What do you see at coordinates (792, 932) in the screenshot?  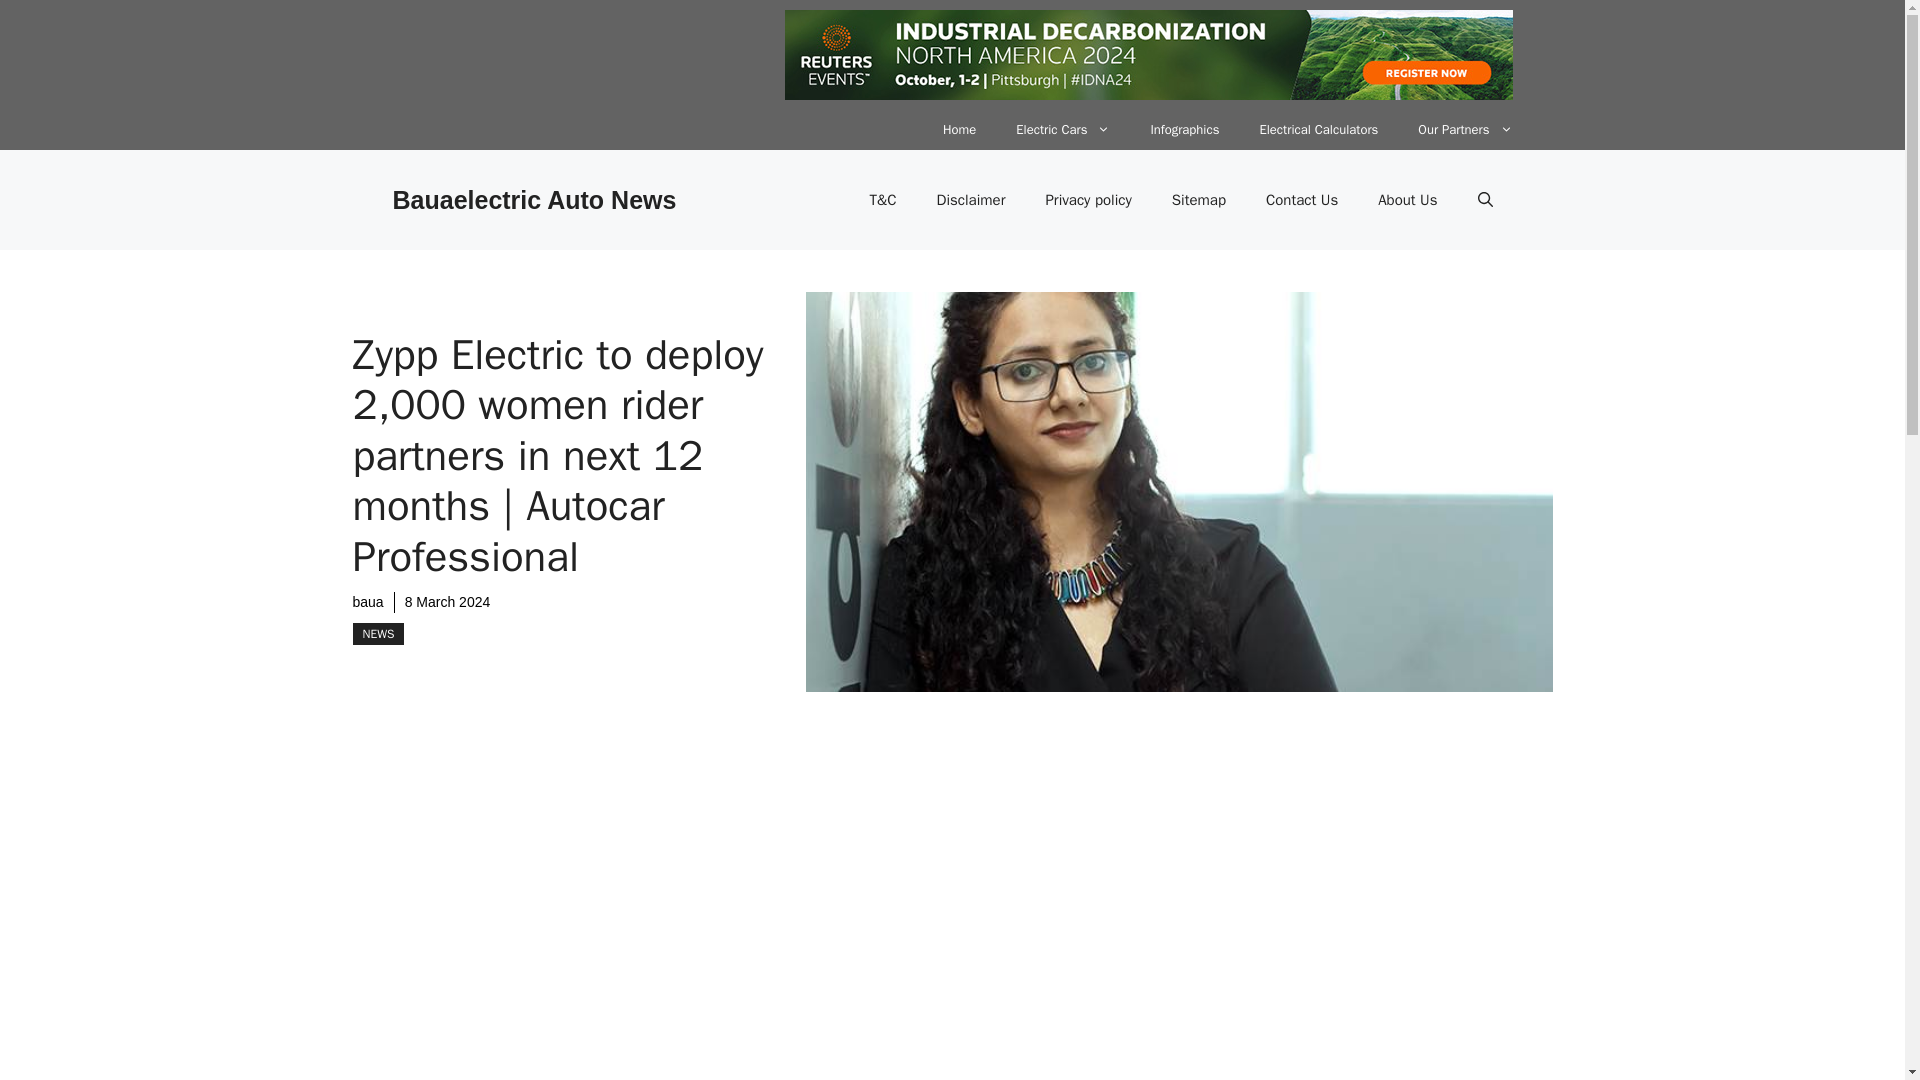 I see `Advertisement` at bounding box center [792, 932].